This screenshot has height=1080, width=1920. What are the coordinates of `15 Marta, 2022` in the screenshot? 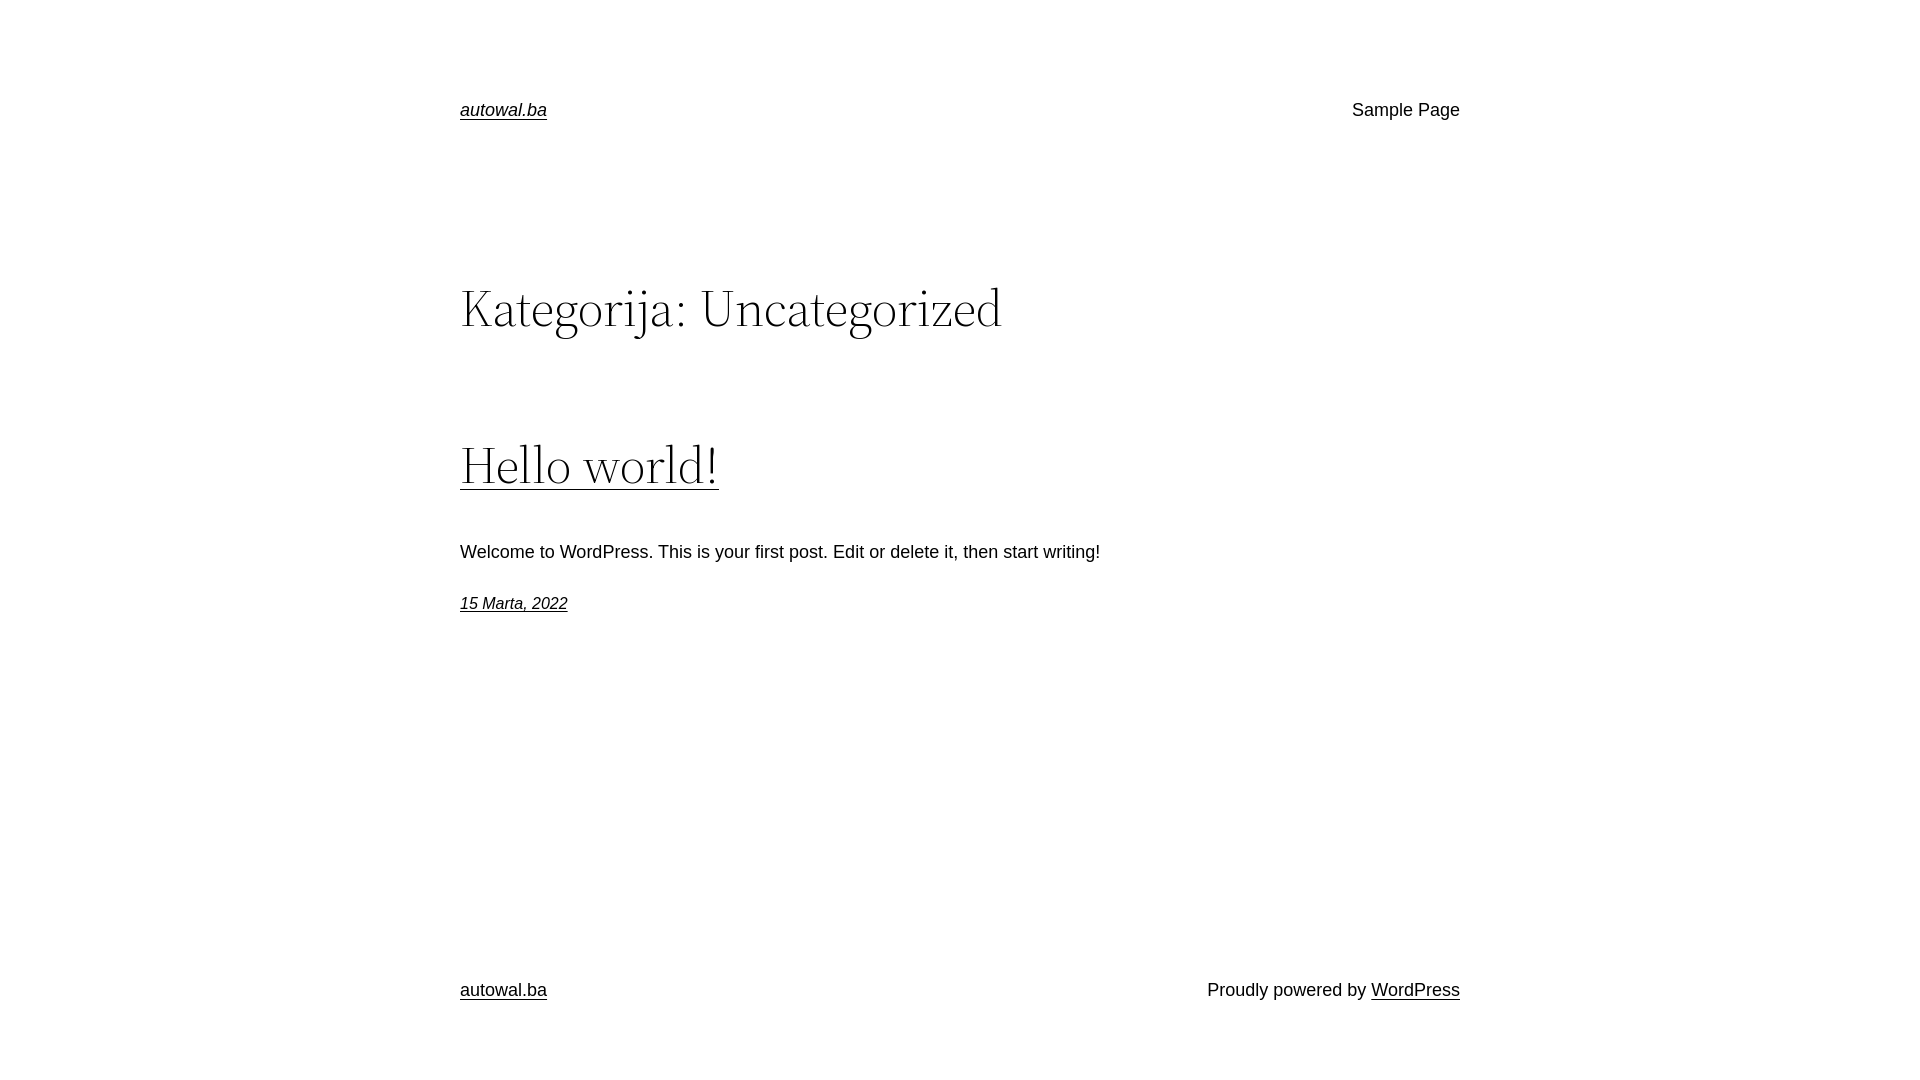 It's located at (514, 604).